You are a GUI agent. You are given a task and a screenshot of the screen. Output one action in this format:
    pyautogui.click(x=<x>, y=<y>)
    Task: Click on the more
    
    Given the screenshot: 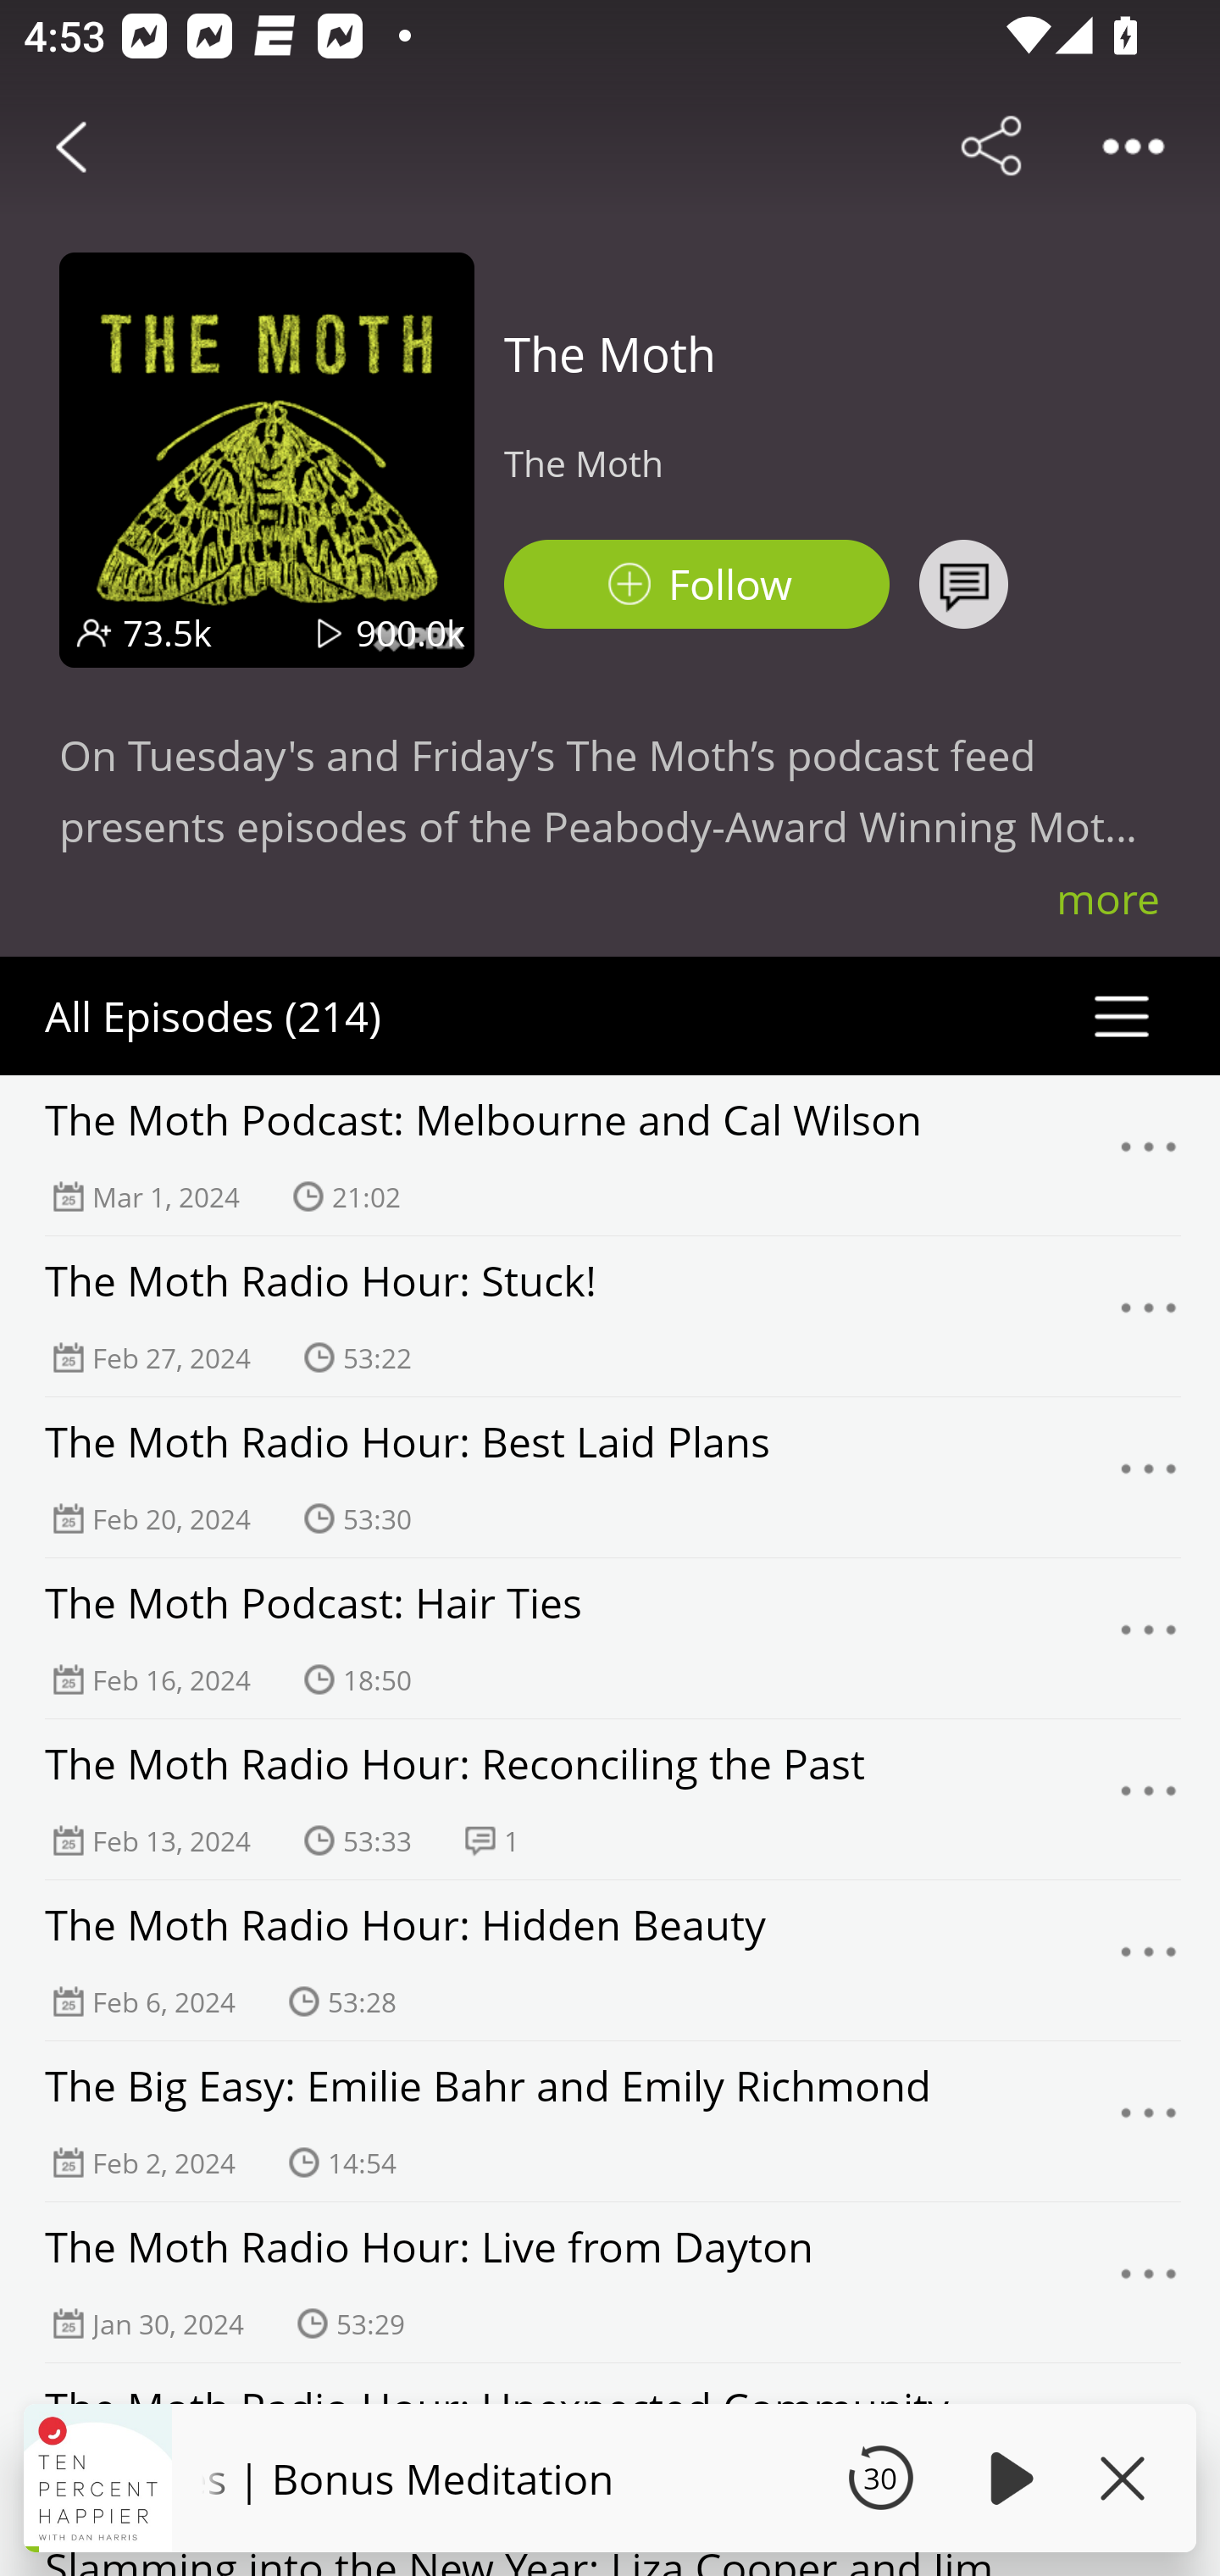 What is the action you would take?
    pyautogui.click(x=1108, y=898)
    